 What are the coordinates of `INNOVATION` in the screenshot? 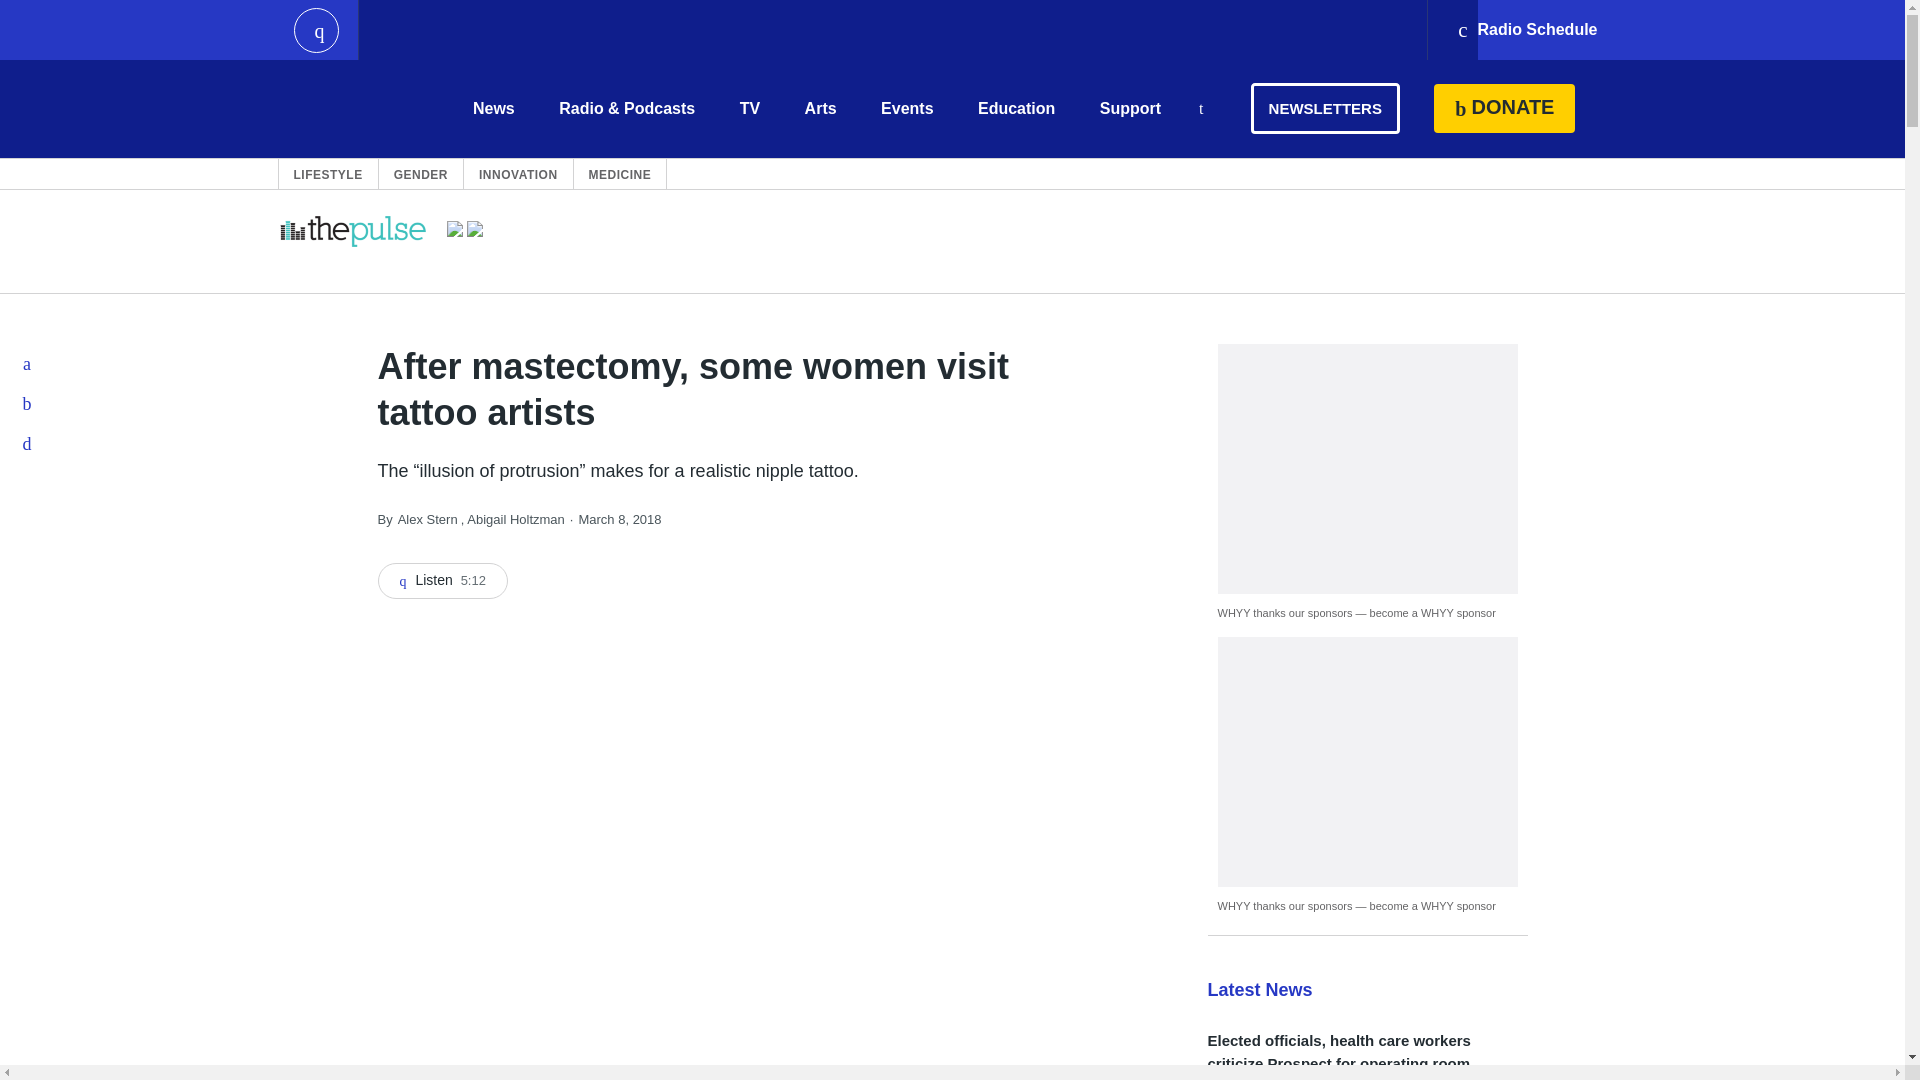 It's located at (518, 174).